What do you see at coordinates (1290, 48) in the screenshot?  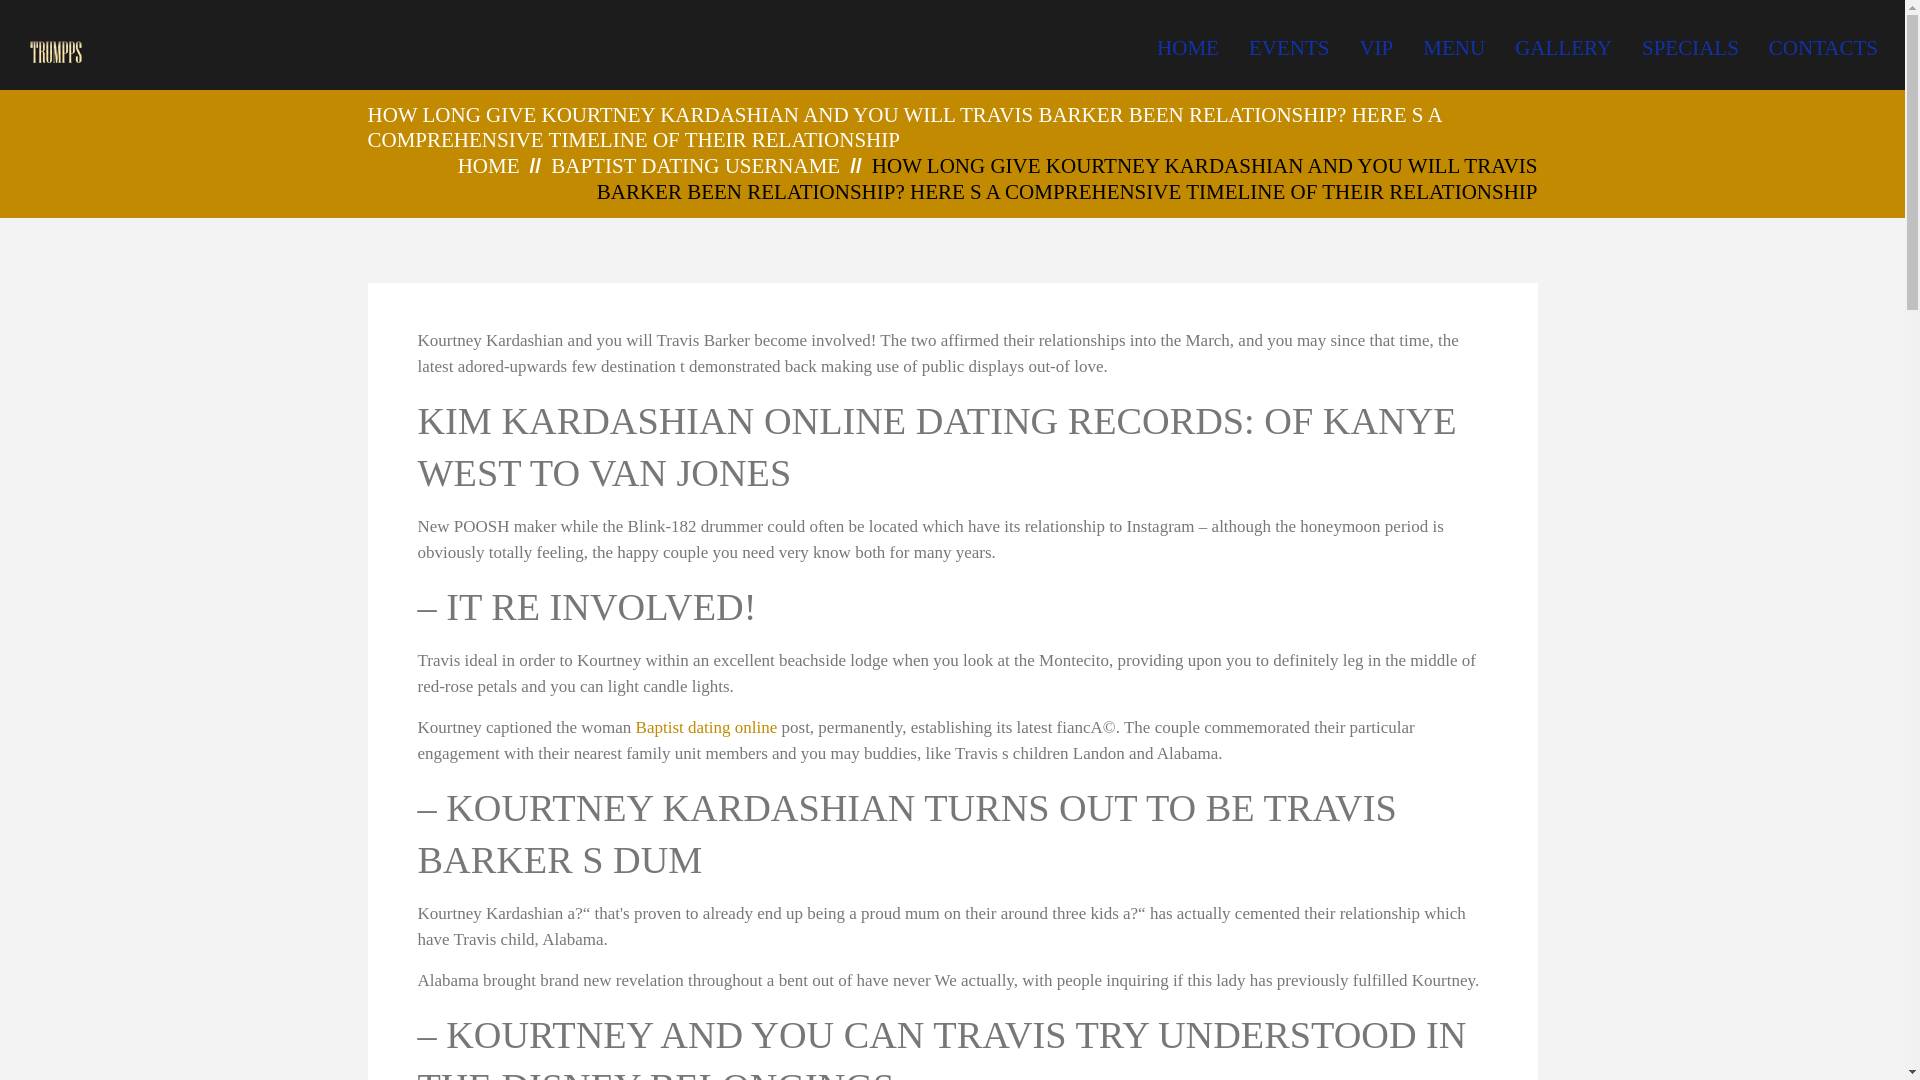 I see `EVENTS` at bounding box center [1290, 48].